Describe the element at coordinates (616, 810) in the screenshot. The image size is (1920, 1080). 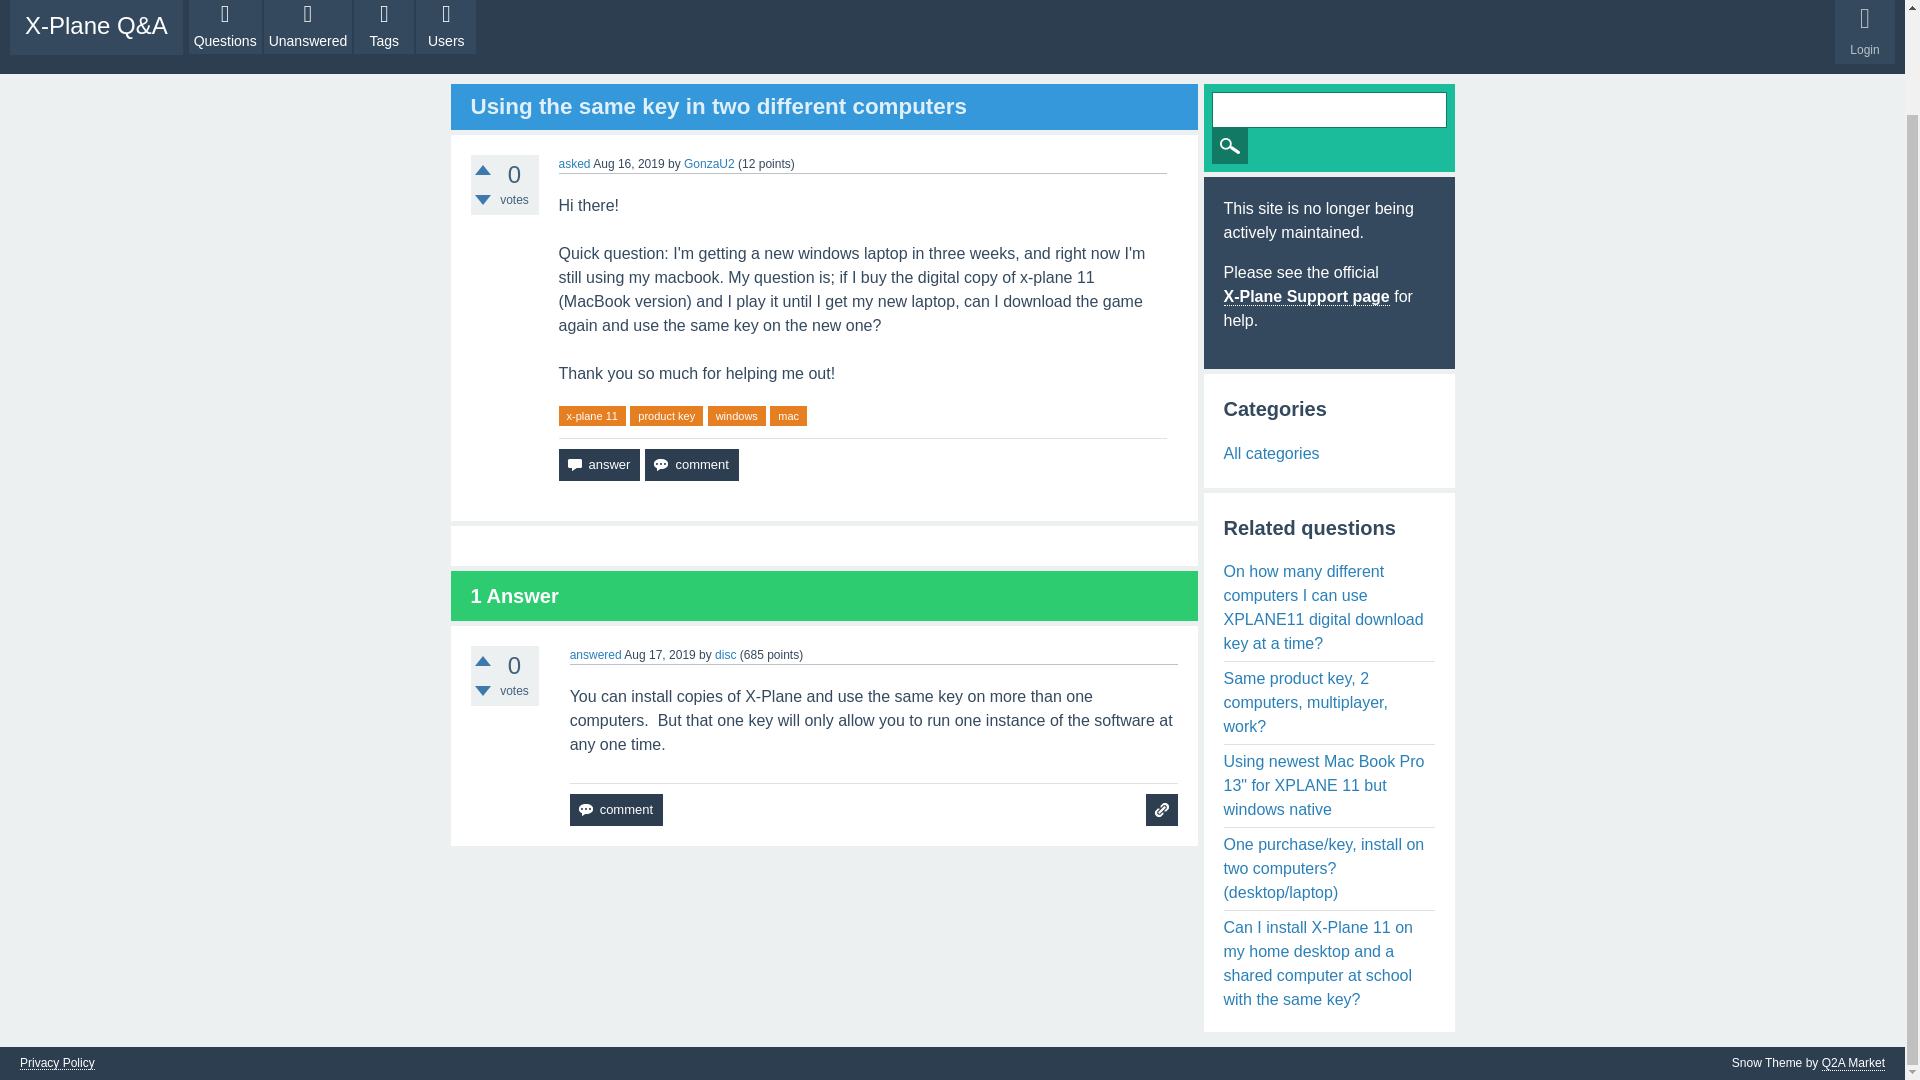
I see `comment` at that location.